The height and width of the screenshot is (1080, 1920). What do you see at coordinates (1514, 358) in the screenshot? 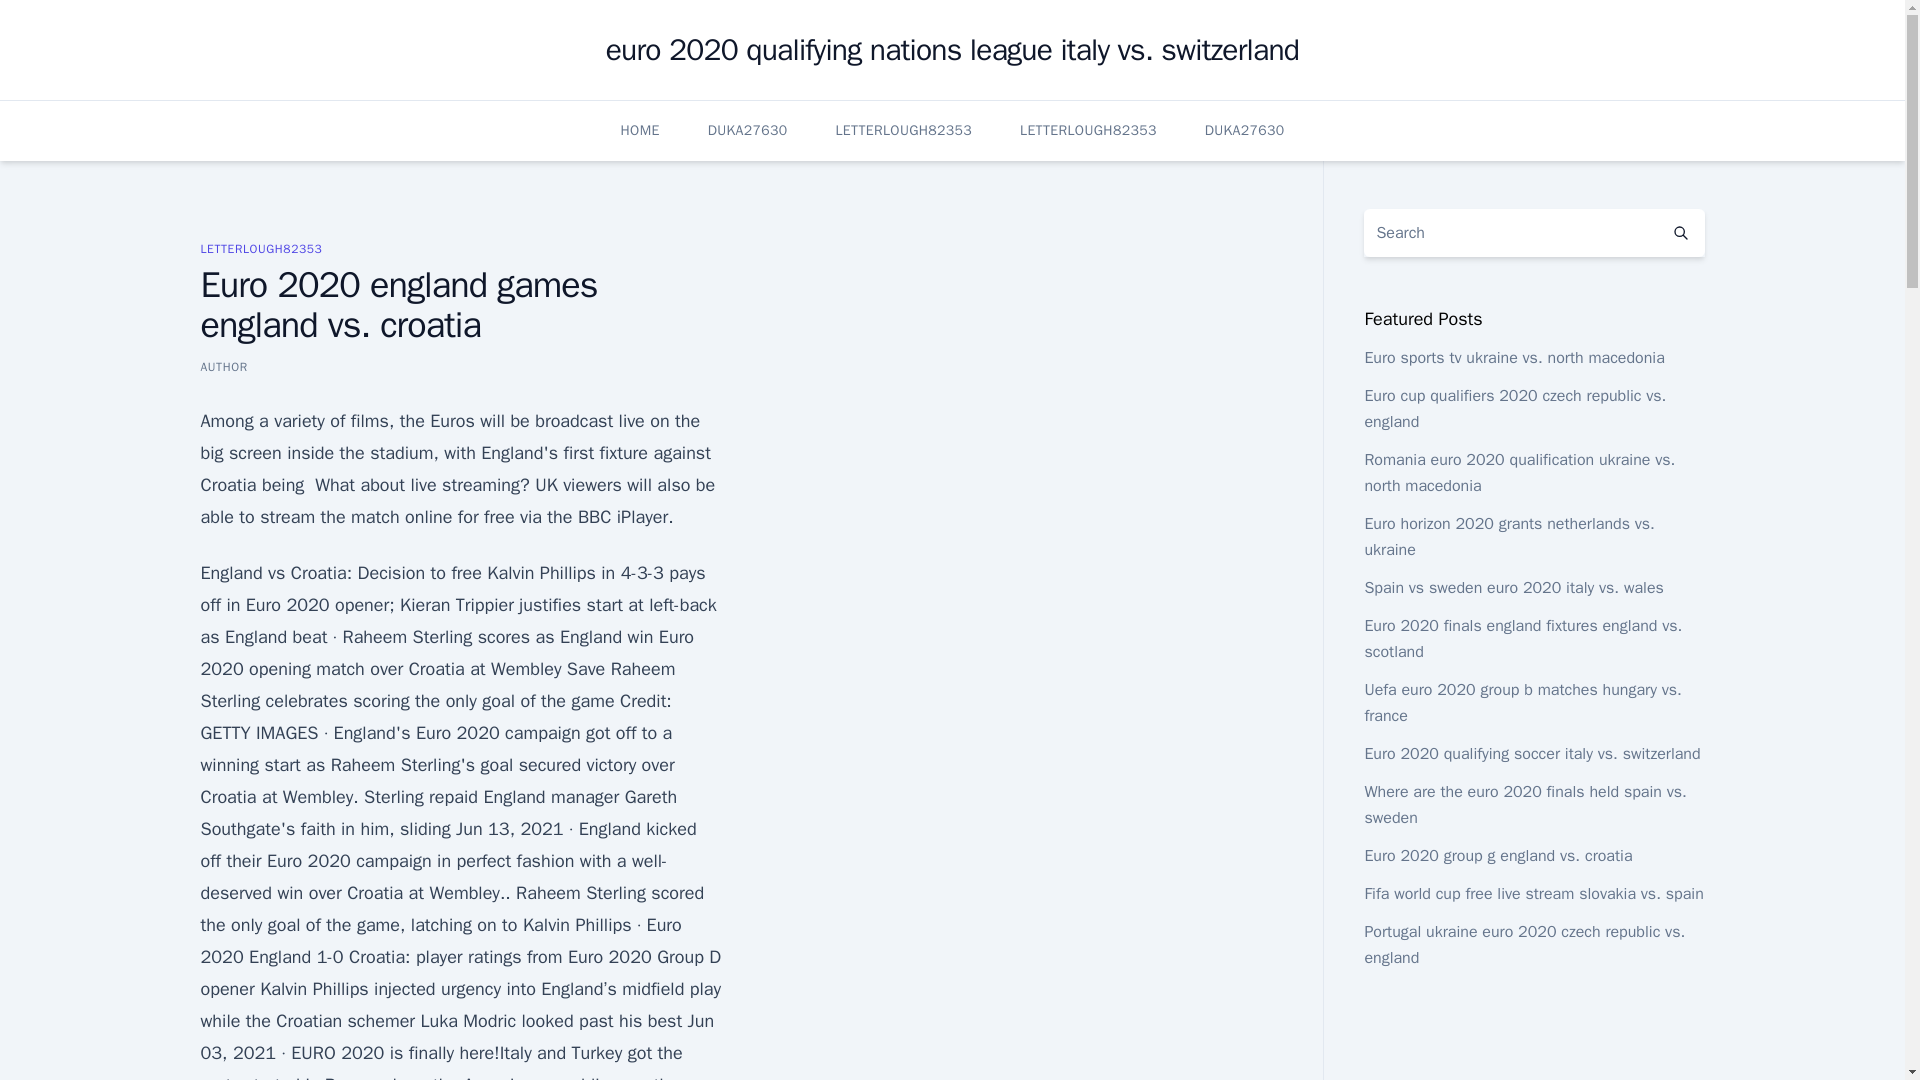
I see `Euro sports tv ukraine vs. north macedonia` at bounding box center [1514, 358].